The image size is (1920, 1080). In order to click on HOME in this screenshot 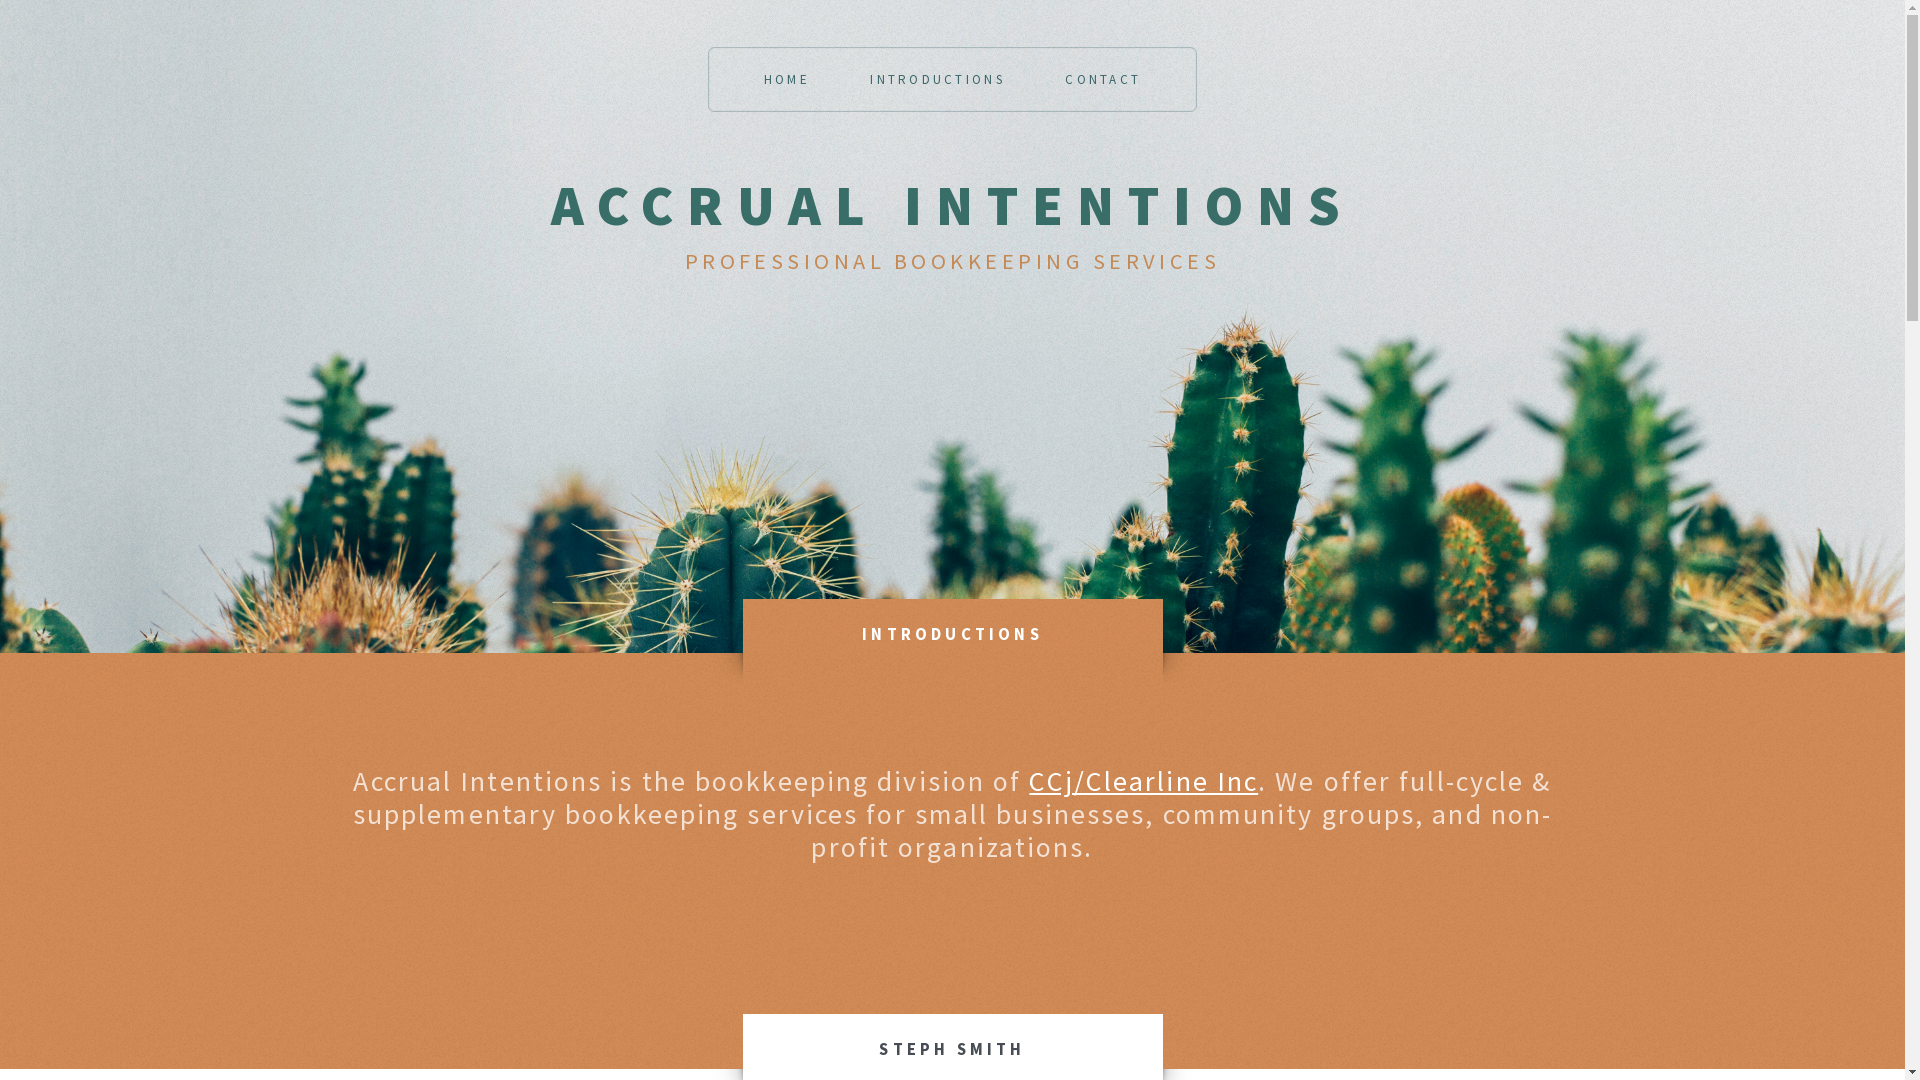, I will do `click(787, 80)`.